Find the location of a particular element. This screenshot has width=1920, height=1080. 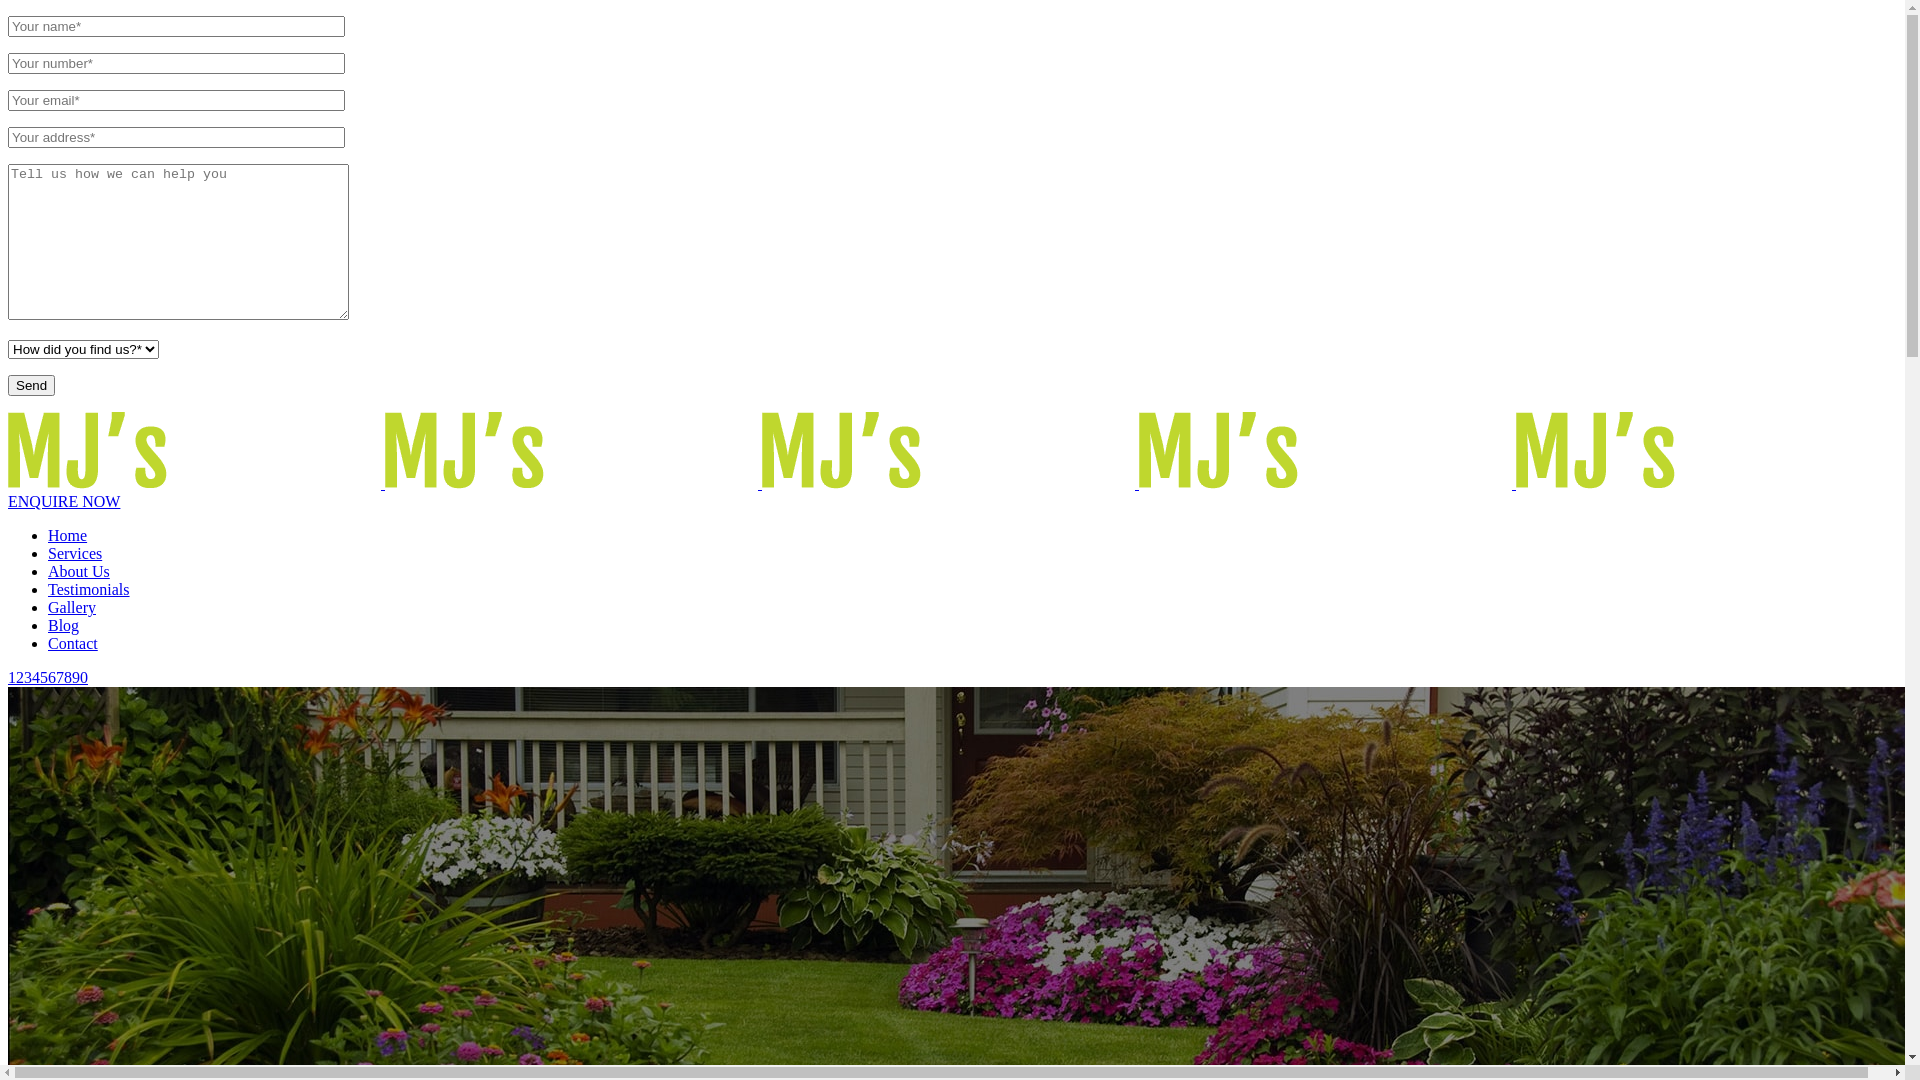

About Us is located at coordinates (79, 572).